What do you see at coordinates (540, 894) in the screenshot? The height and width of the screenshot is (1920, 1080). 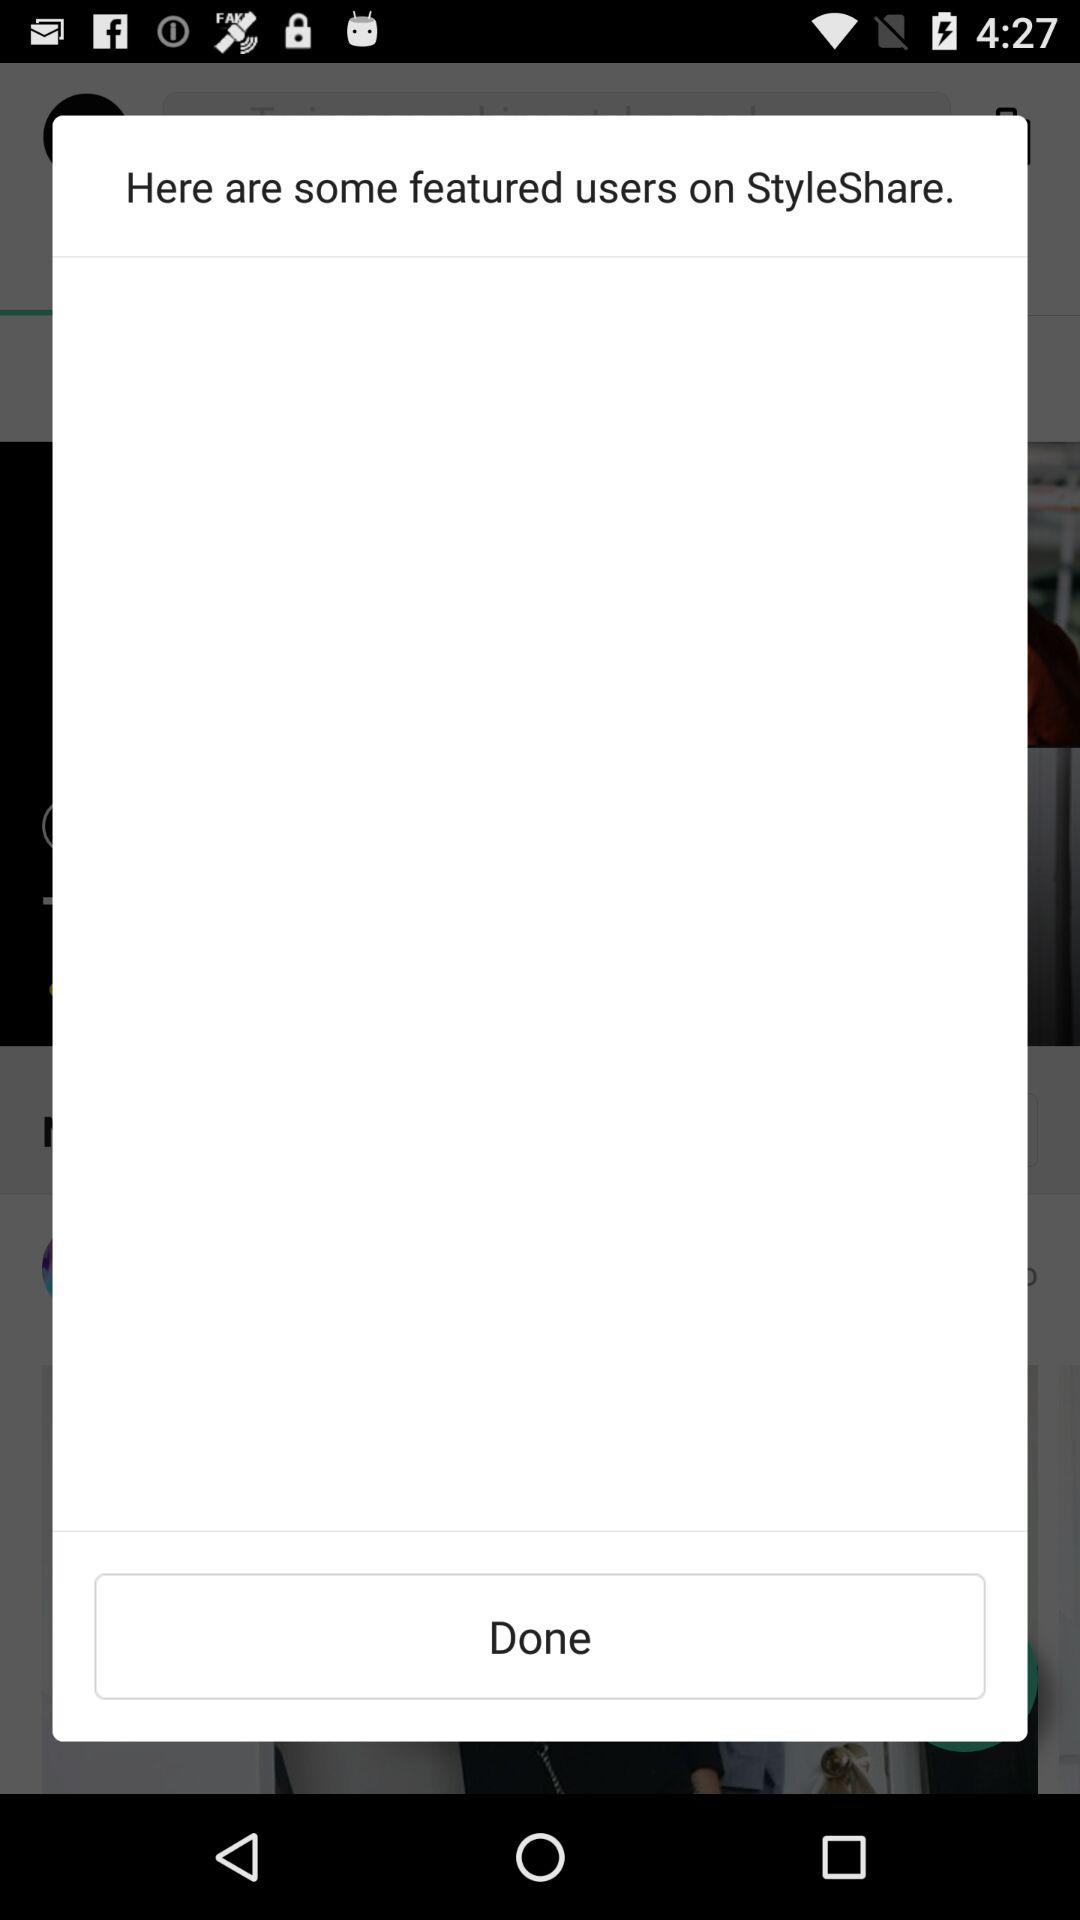 I see `find featured users` at bounding box center [540, 894].